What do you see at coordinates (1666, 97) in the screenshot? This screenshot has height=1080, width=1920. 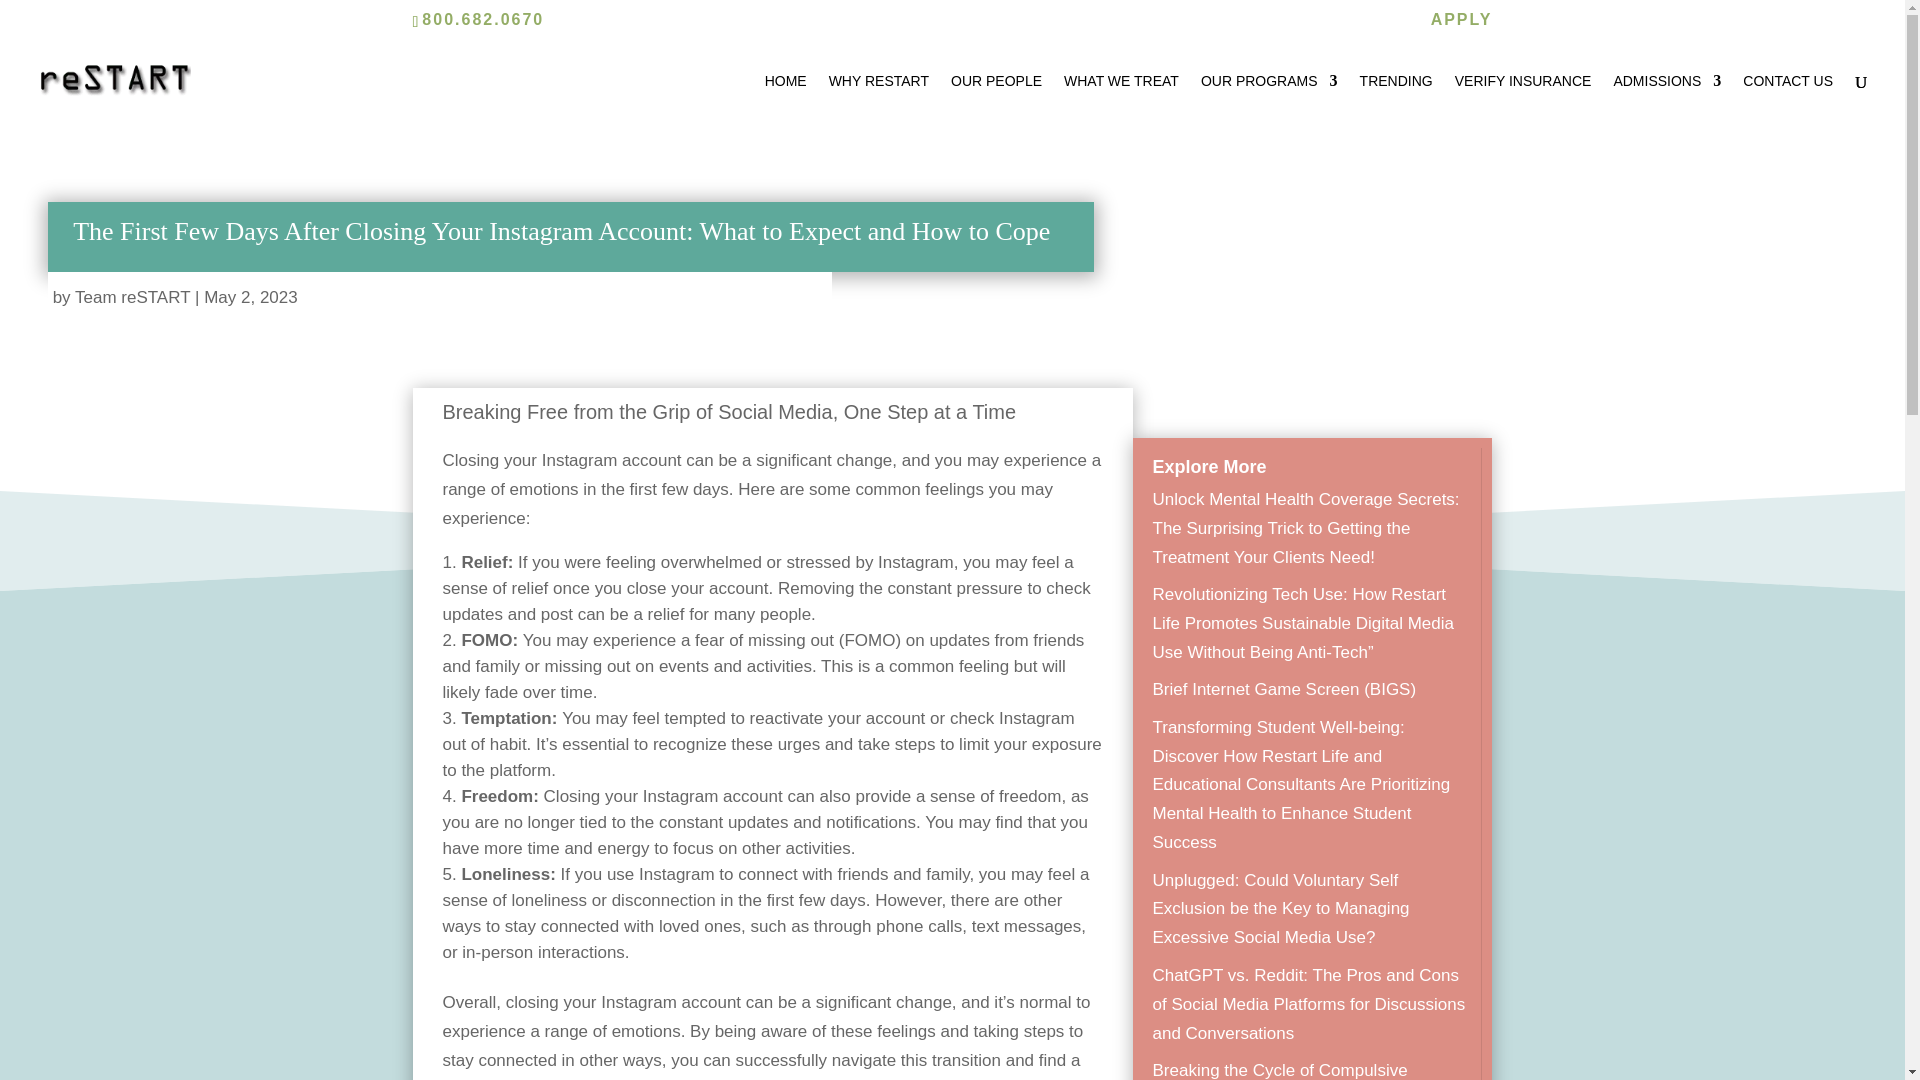 I see `ADMISSIONS` at bounding box center [1666, 97].